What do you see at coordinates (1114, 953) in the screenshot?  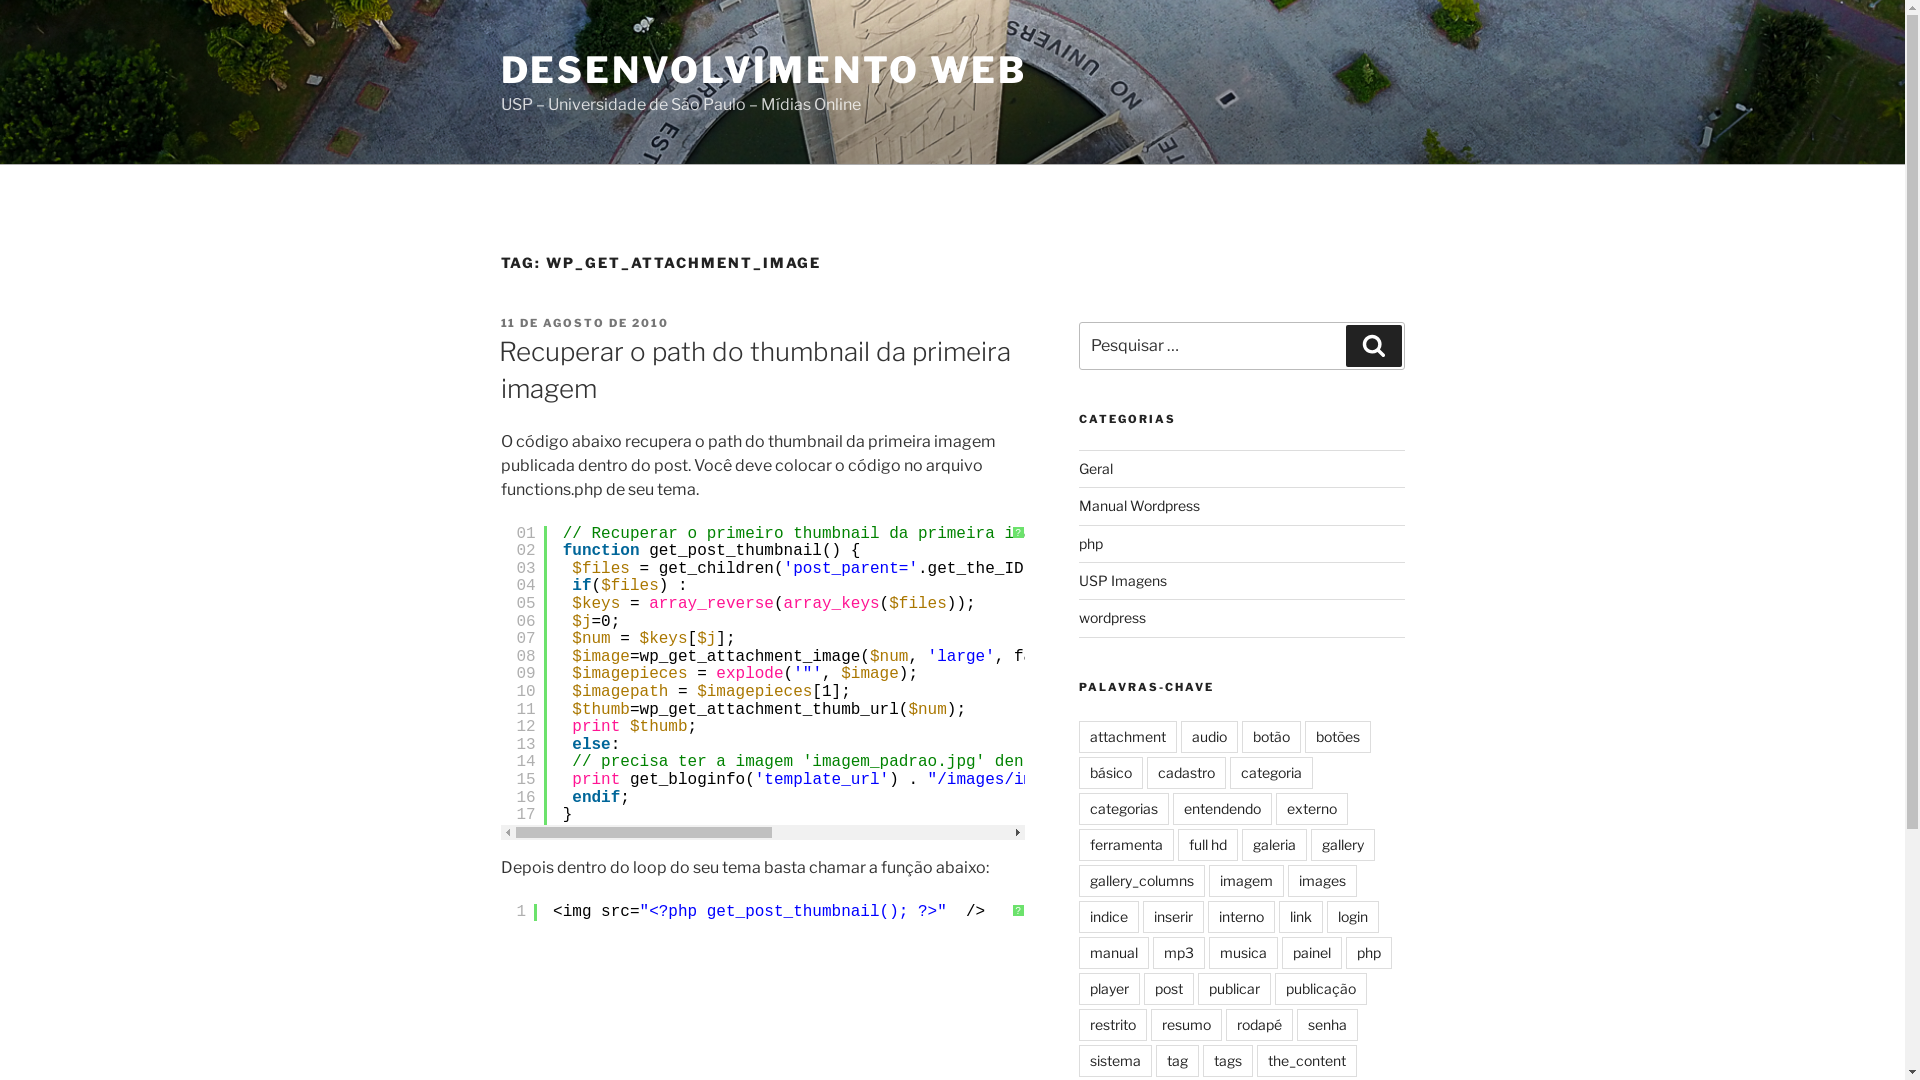 I see `manual` at bounding box center [1114, 953].